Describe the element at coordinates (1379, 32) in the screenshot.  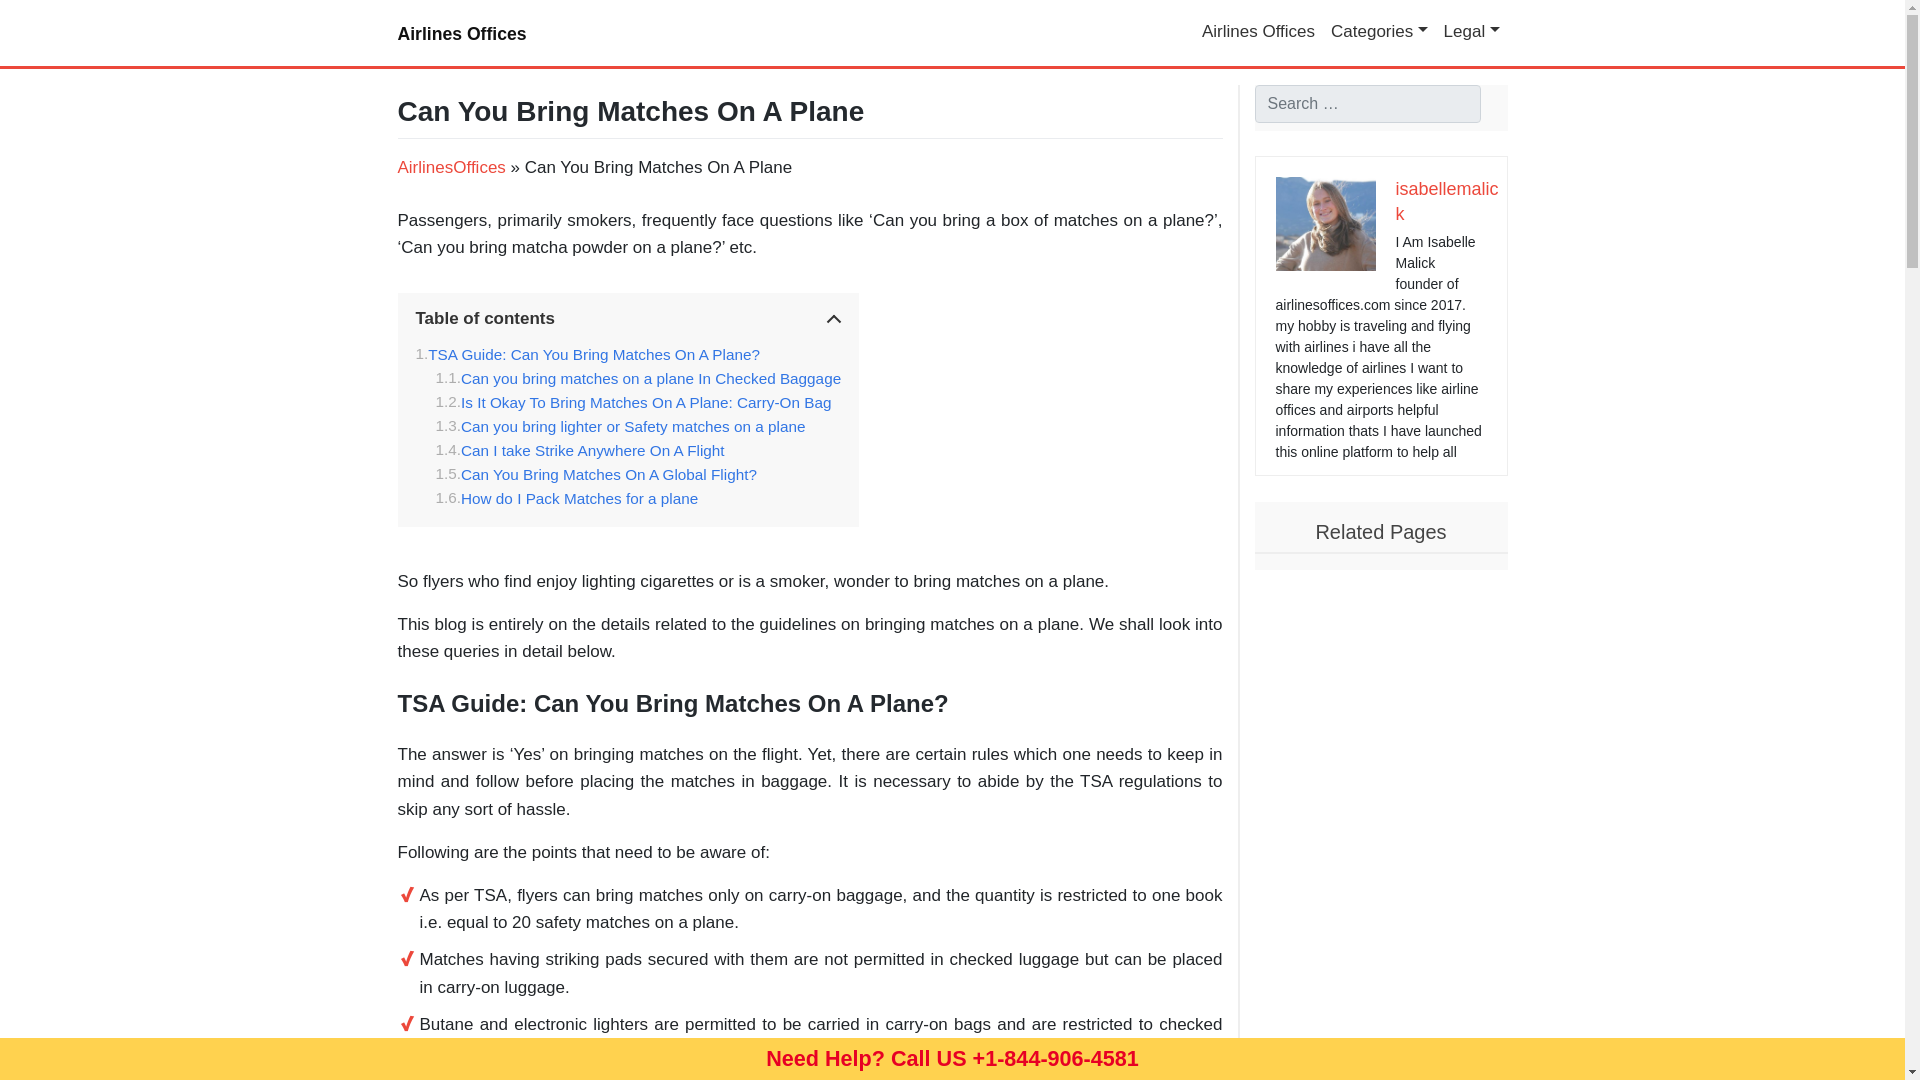
I see `Categories` at that location.